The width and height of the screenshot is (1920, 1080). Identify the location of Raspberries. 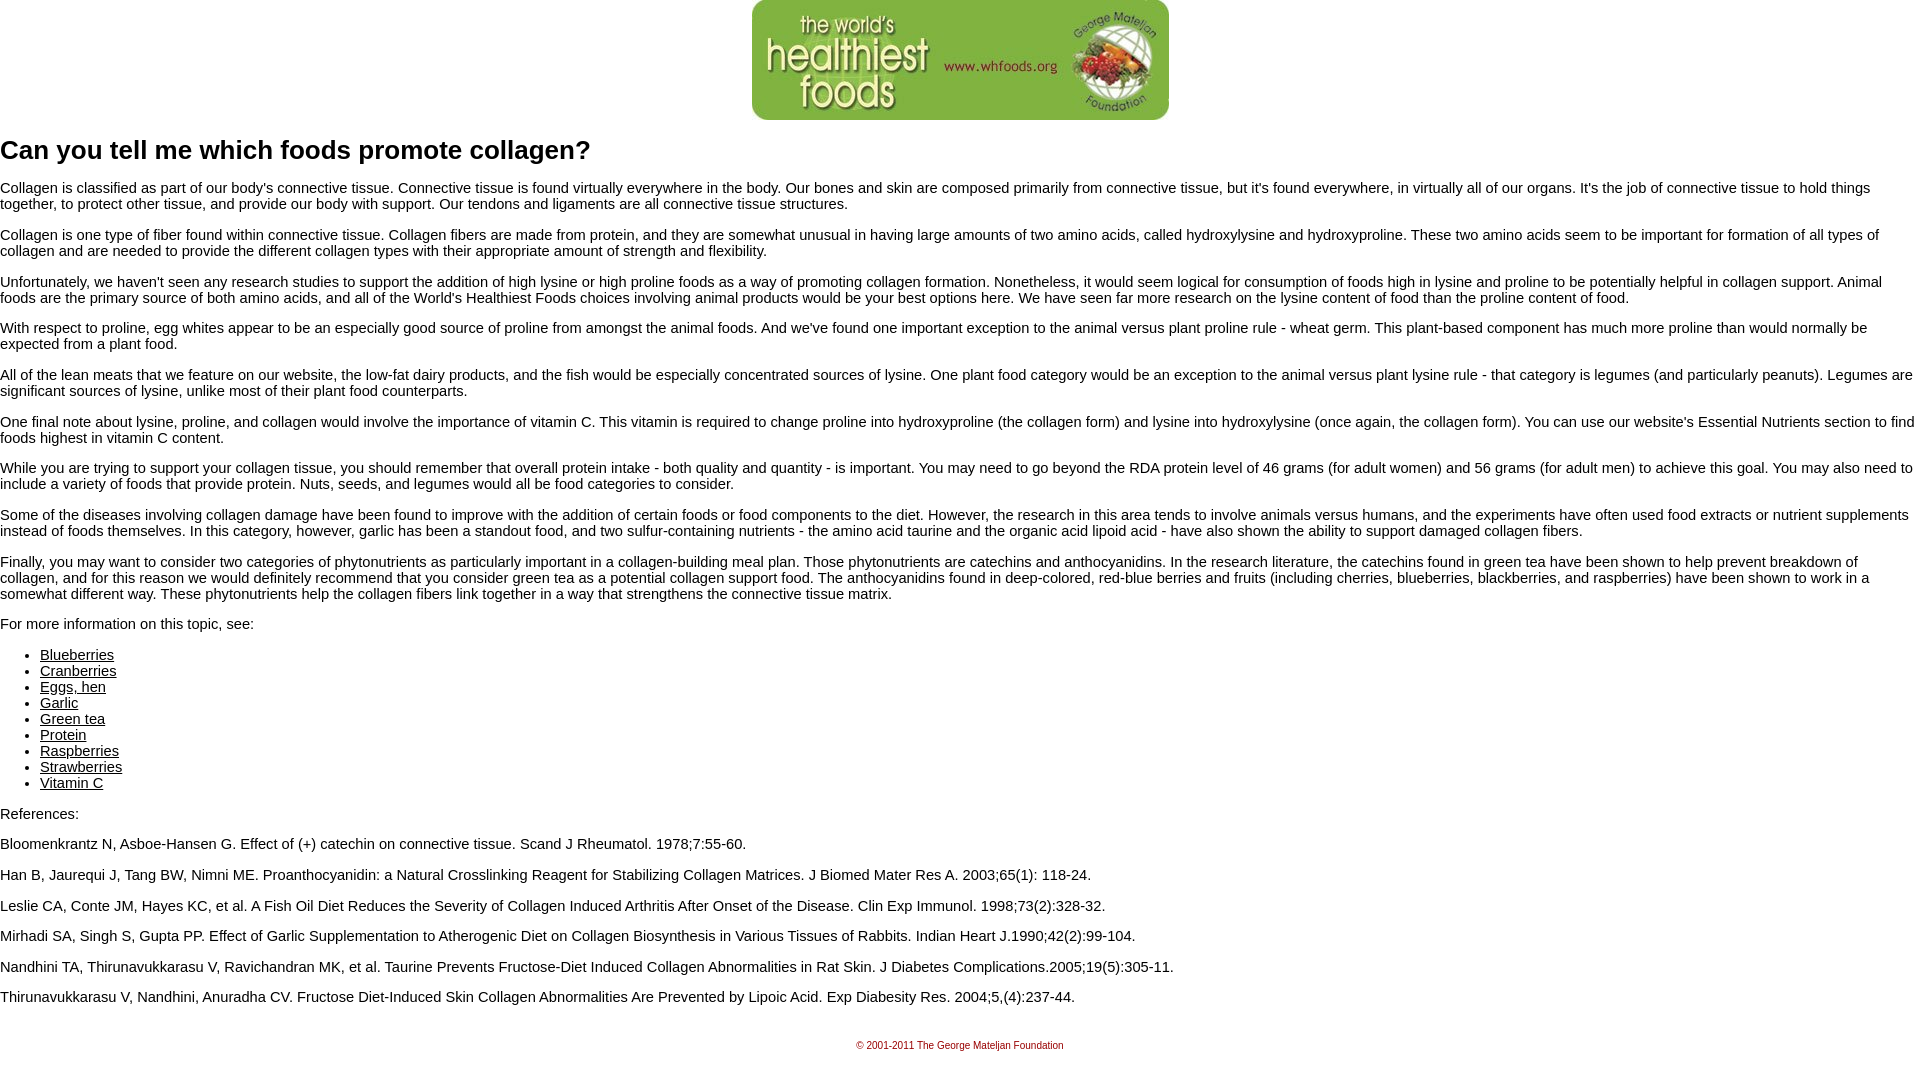
(80, 751).